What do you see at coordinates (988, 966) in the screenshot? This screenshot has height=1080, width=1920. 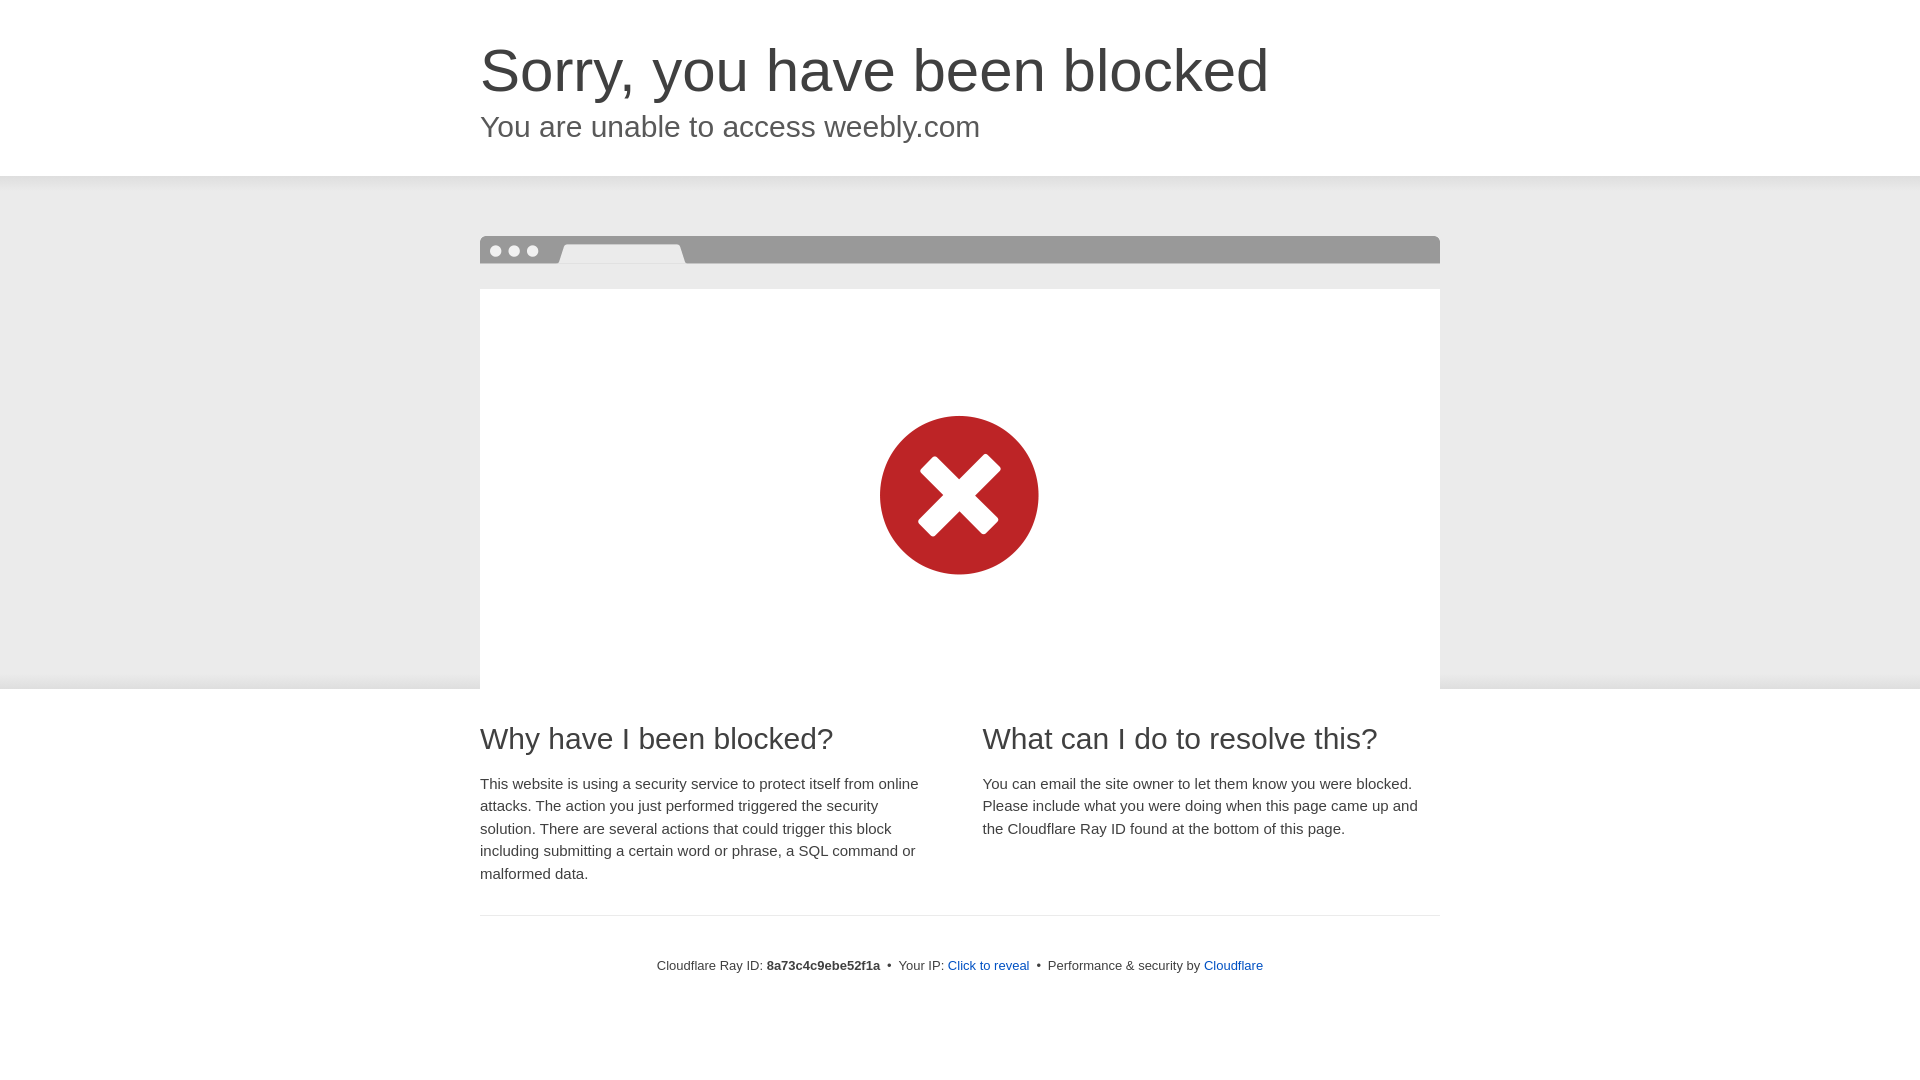 I see `Click to reveal` at bounding box center [988, 966].